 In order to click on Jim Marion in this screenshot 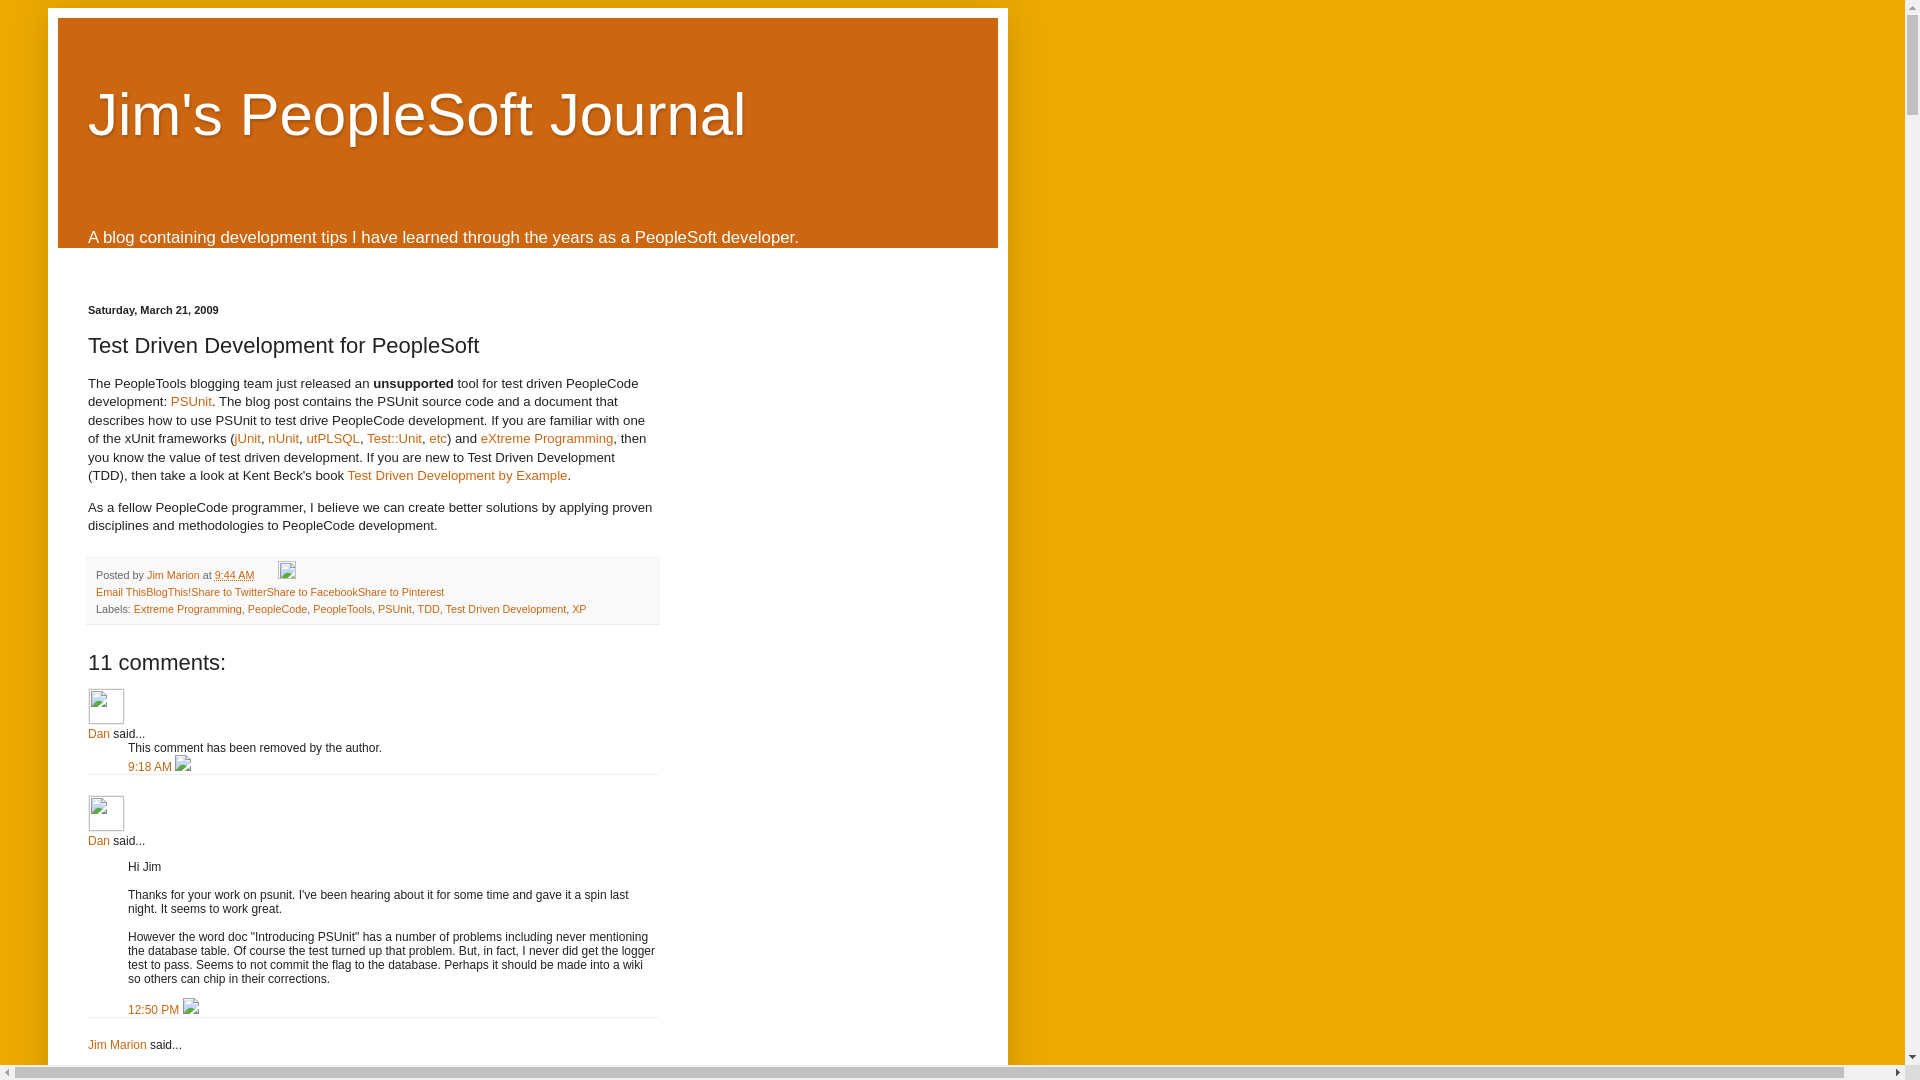, I will do `click(118, 1044)`.